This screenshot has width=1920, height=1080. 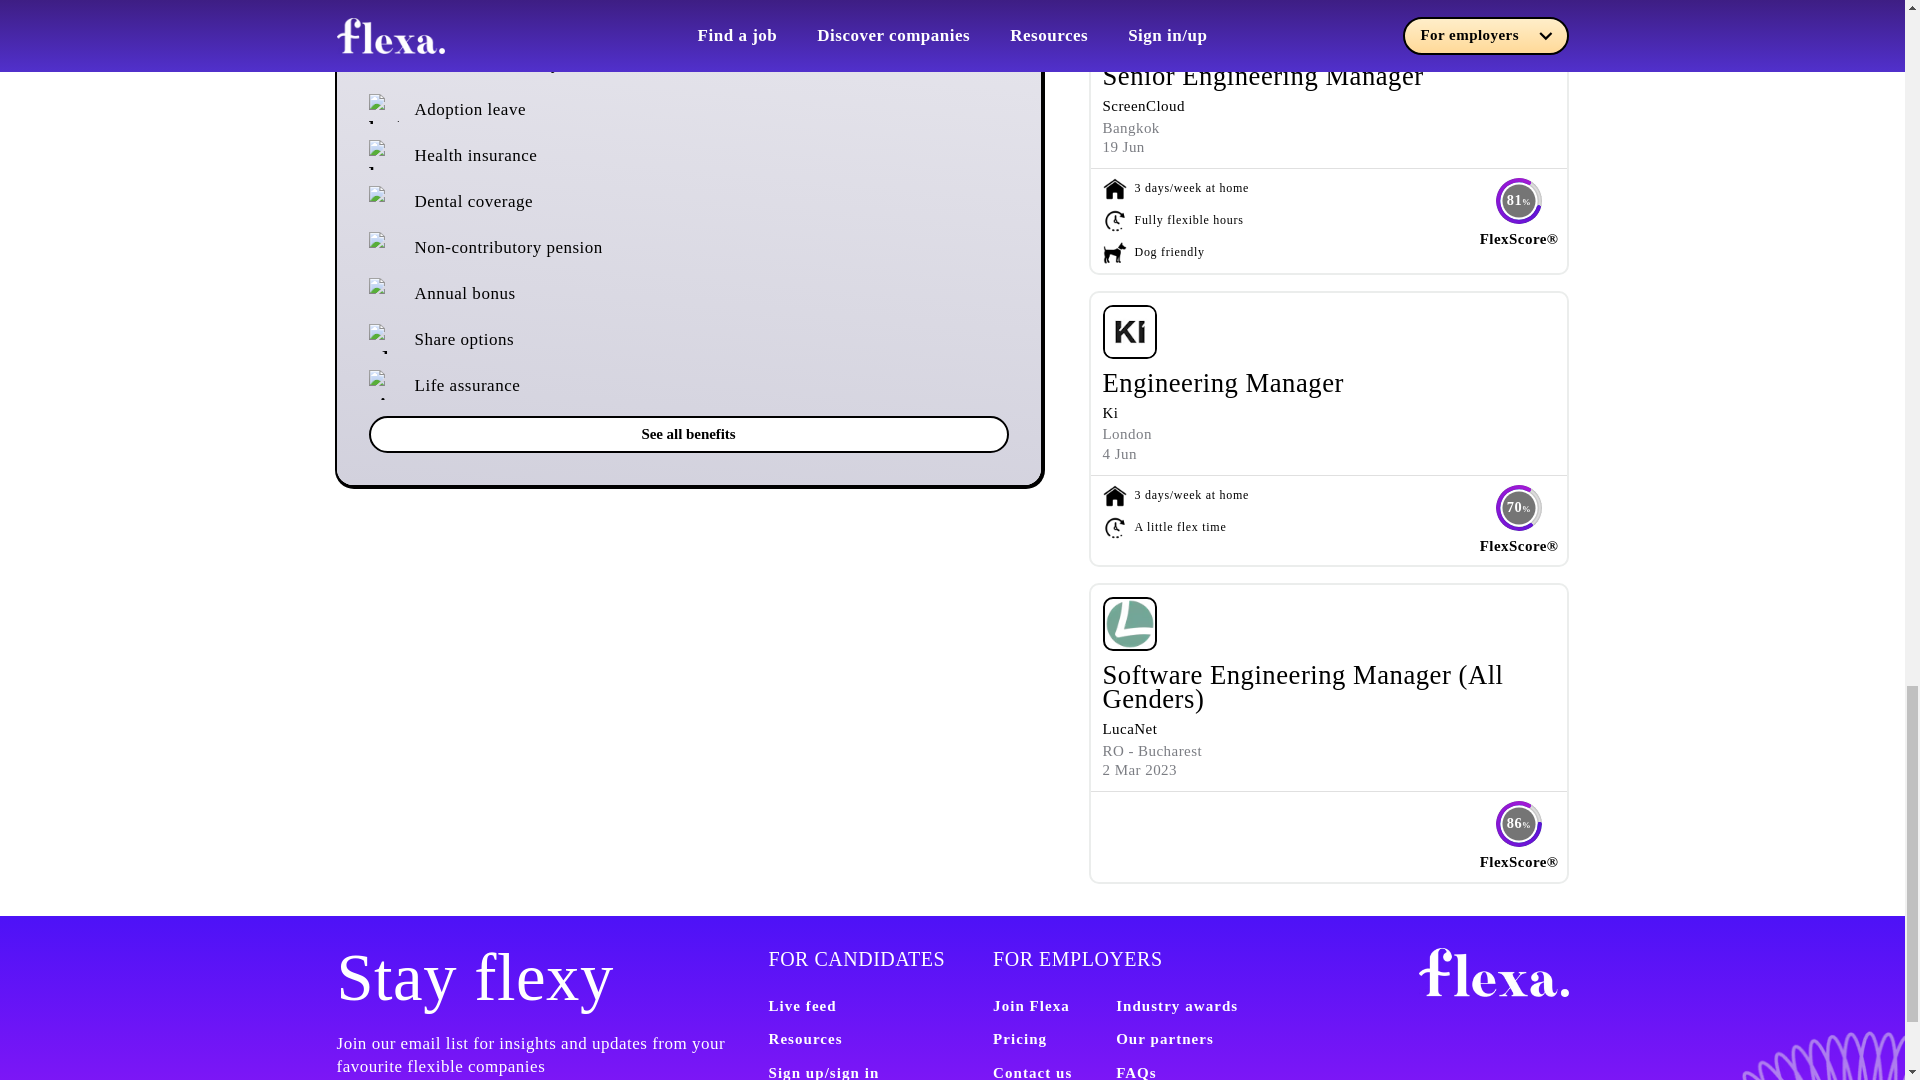 I want to click on Pricing, so click(x=1019, y=1038).